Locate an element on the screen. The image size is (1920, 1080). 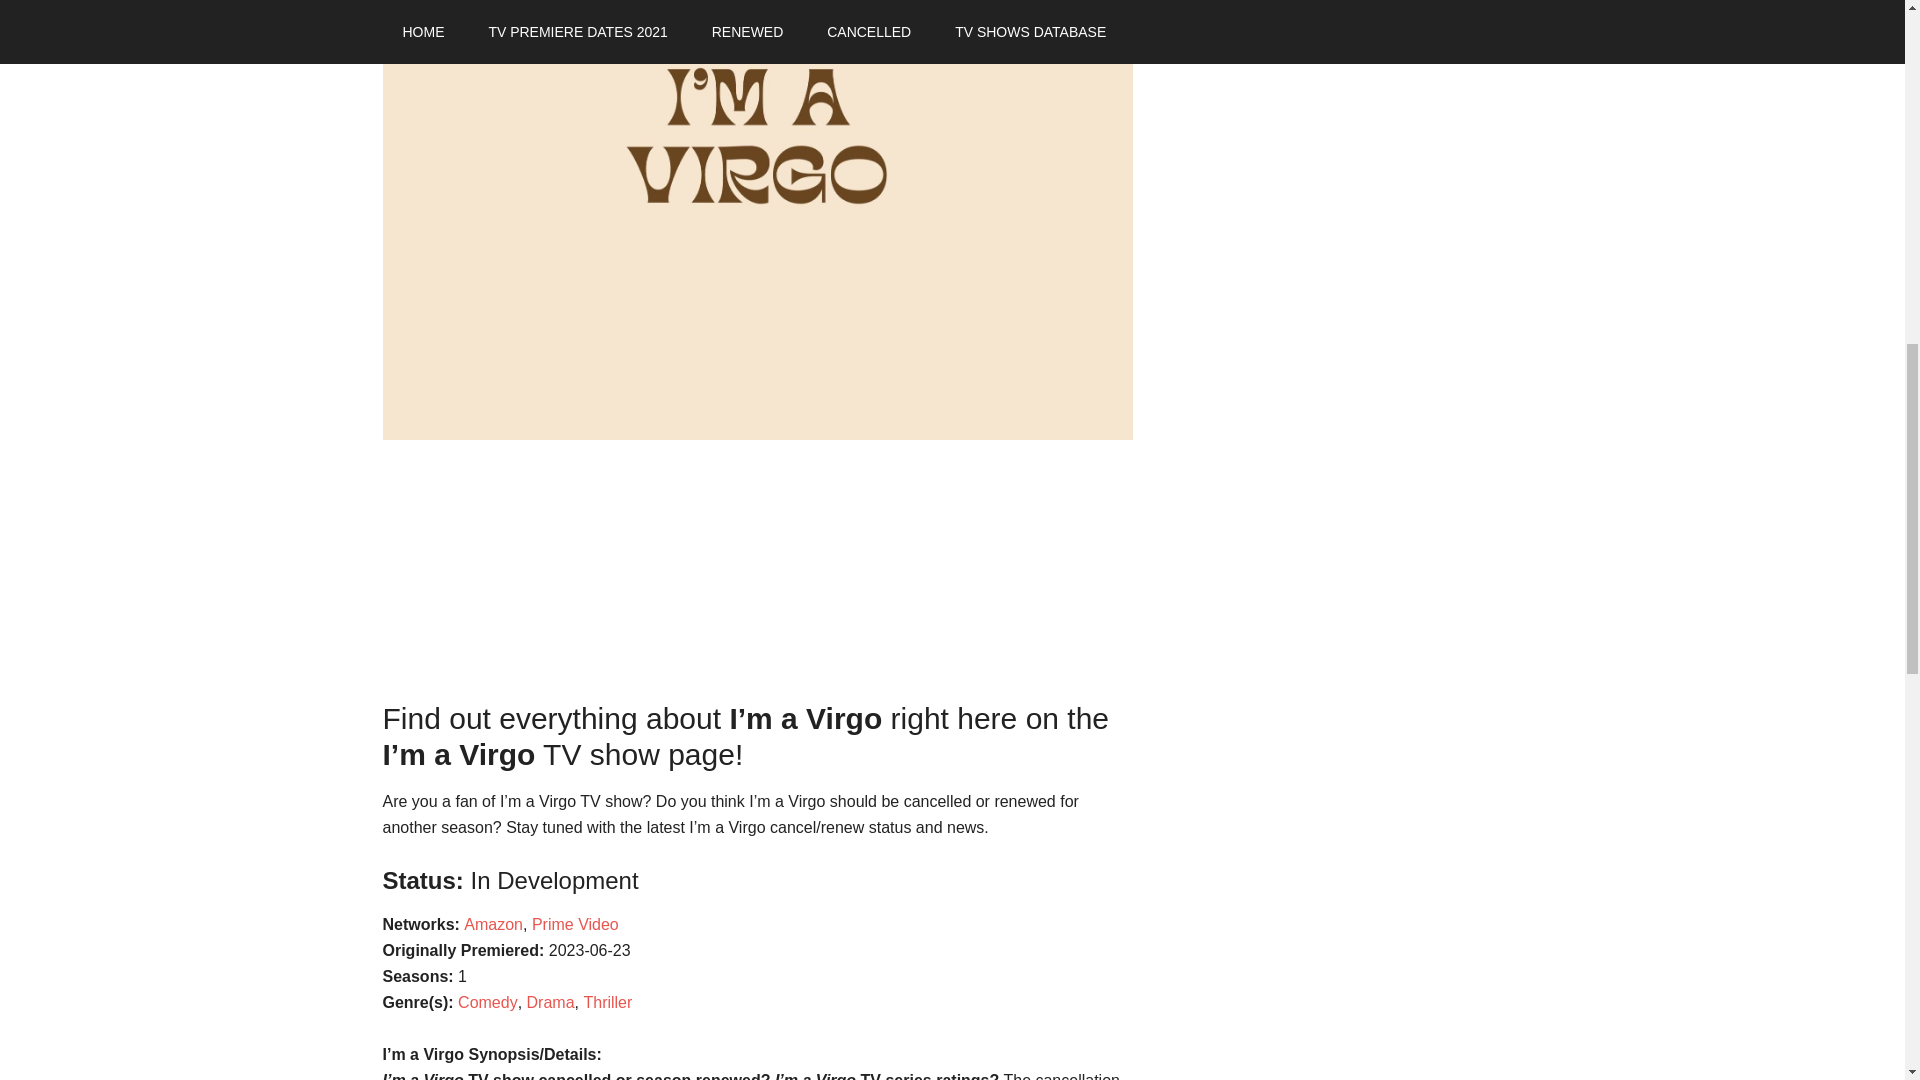
Thriller is located at coordinates (607, 1002).